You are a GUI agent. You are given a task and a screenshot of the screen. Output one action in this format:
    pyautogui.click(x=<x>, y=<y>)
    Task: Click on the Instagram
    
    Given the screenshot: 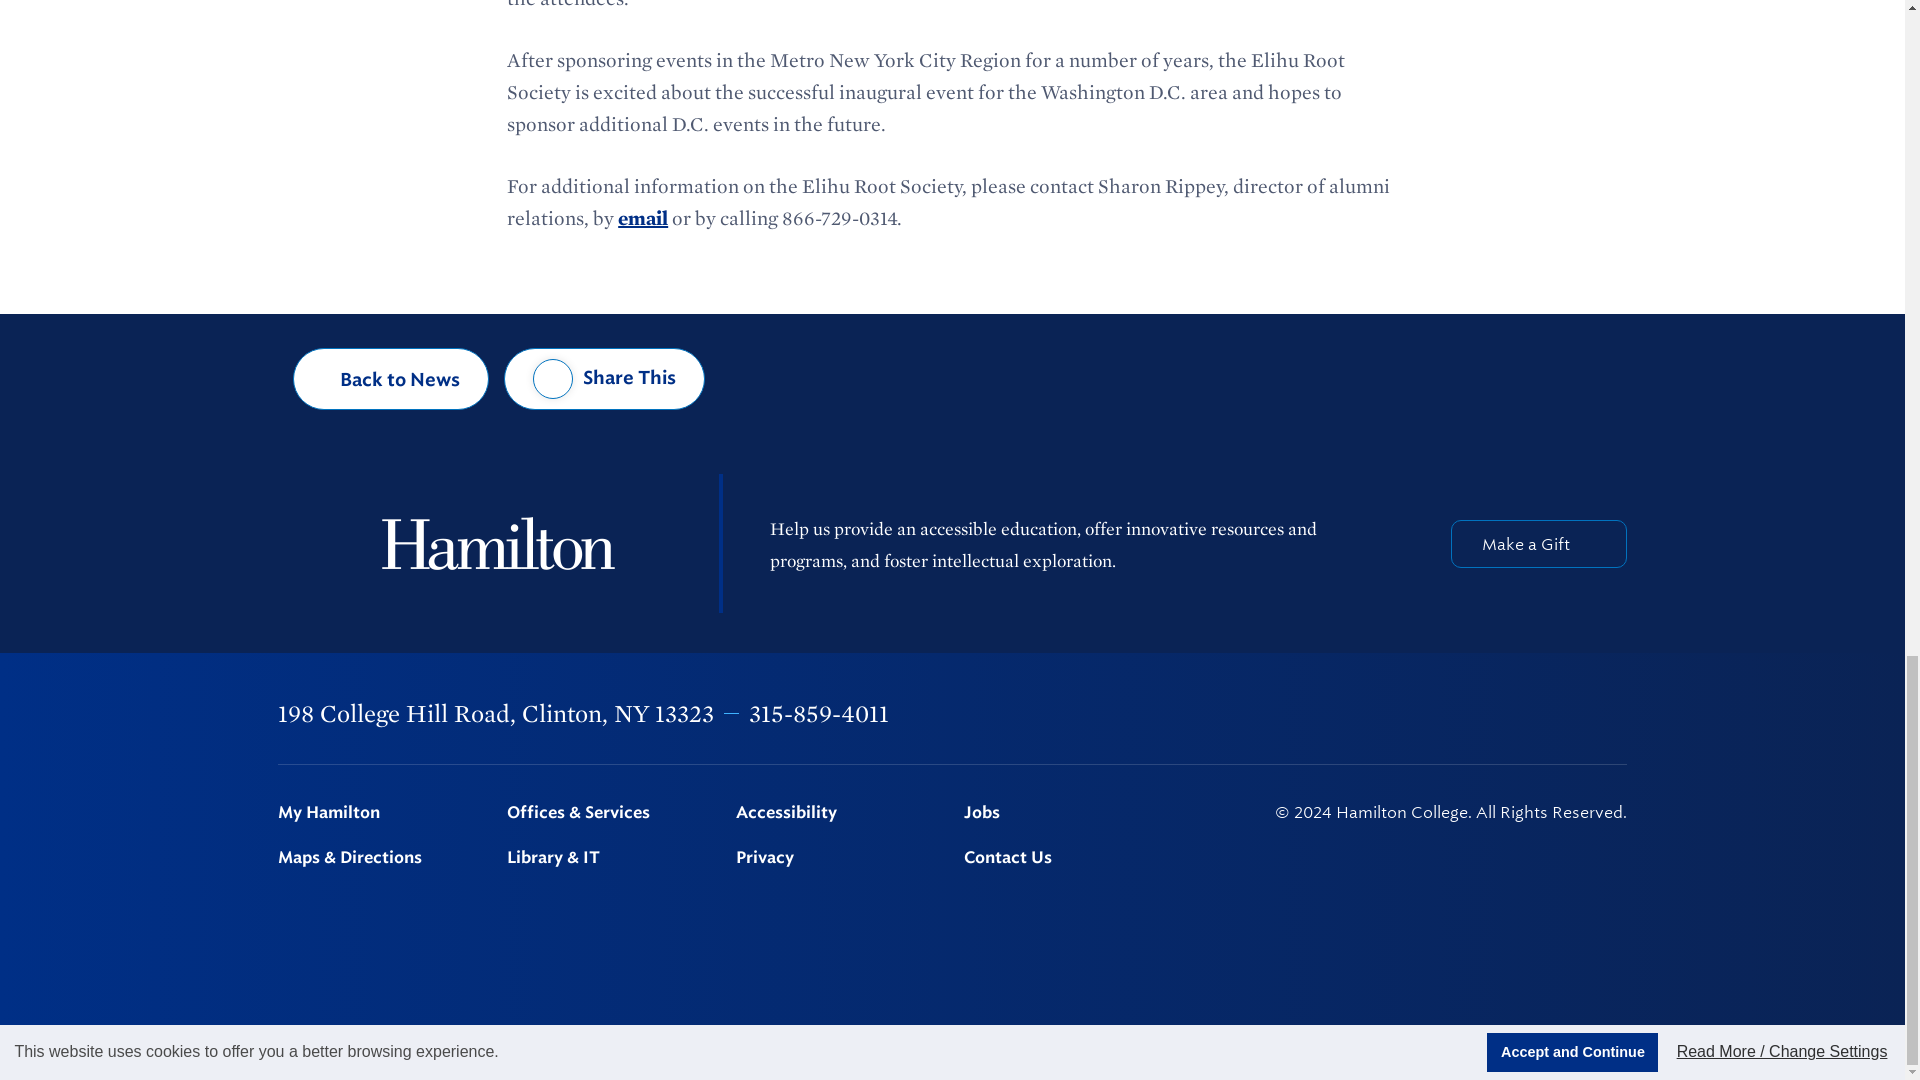 What is the action you would take?
    pyautogui.click(x=1462, y=713)
    